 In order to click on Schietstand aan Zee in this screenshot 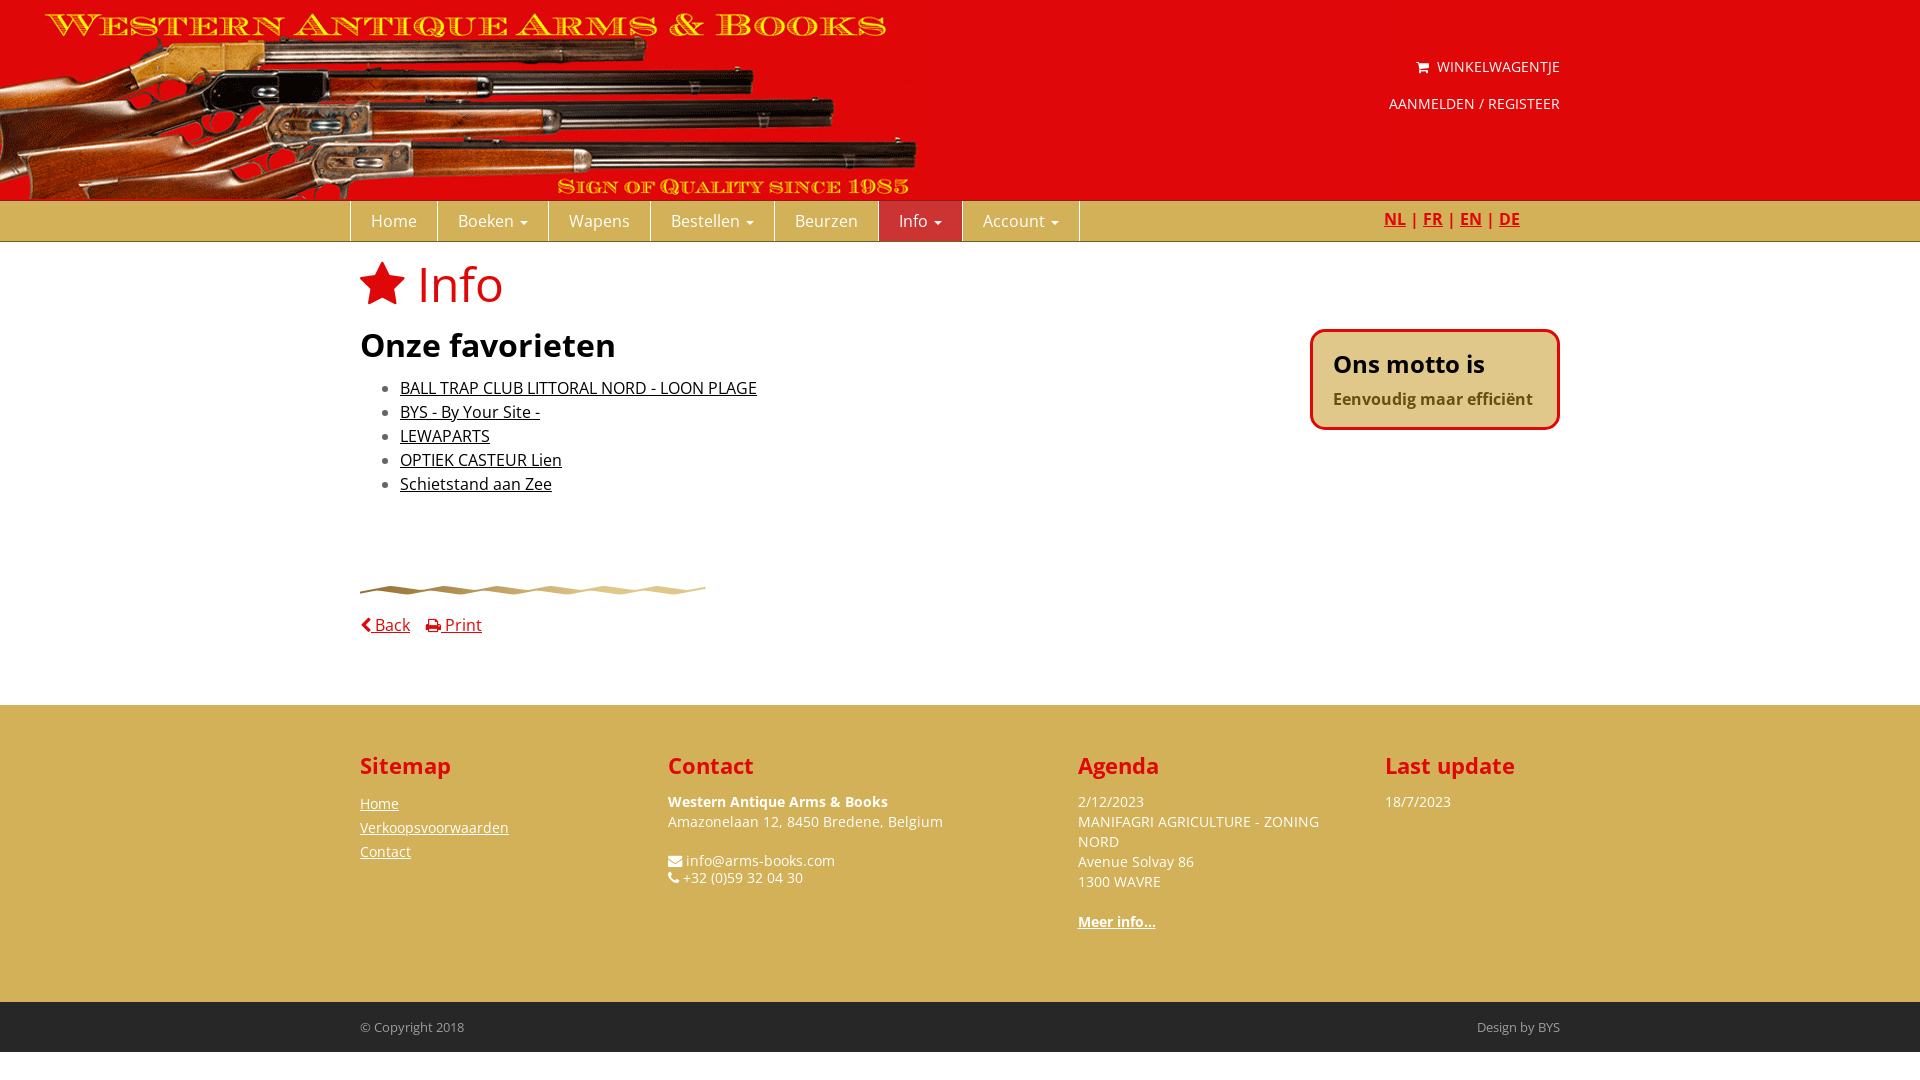, I will do `click(476, 484)`.